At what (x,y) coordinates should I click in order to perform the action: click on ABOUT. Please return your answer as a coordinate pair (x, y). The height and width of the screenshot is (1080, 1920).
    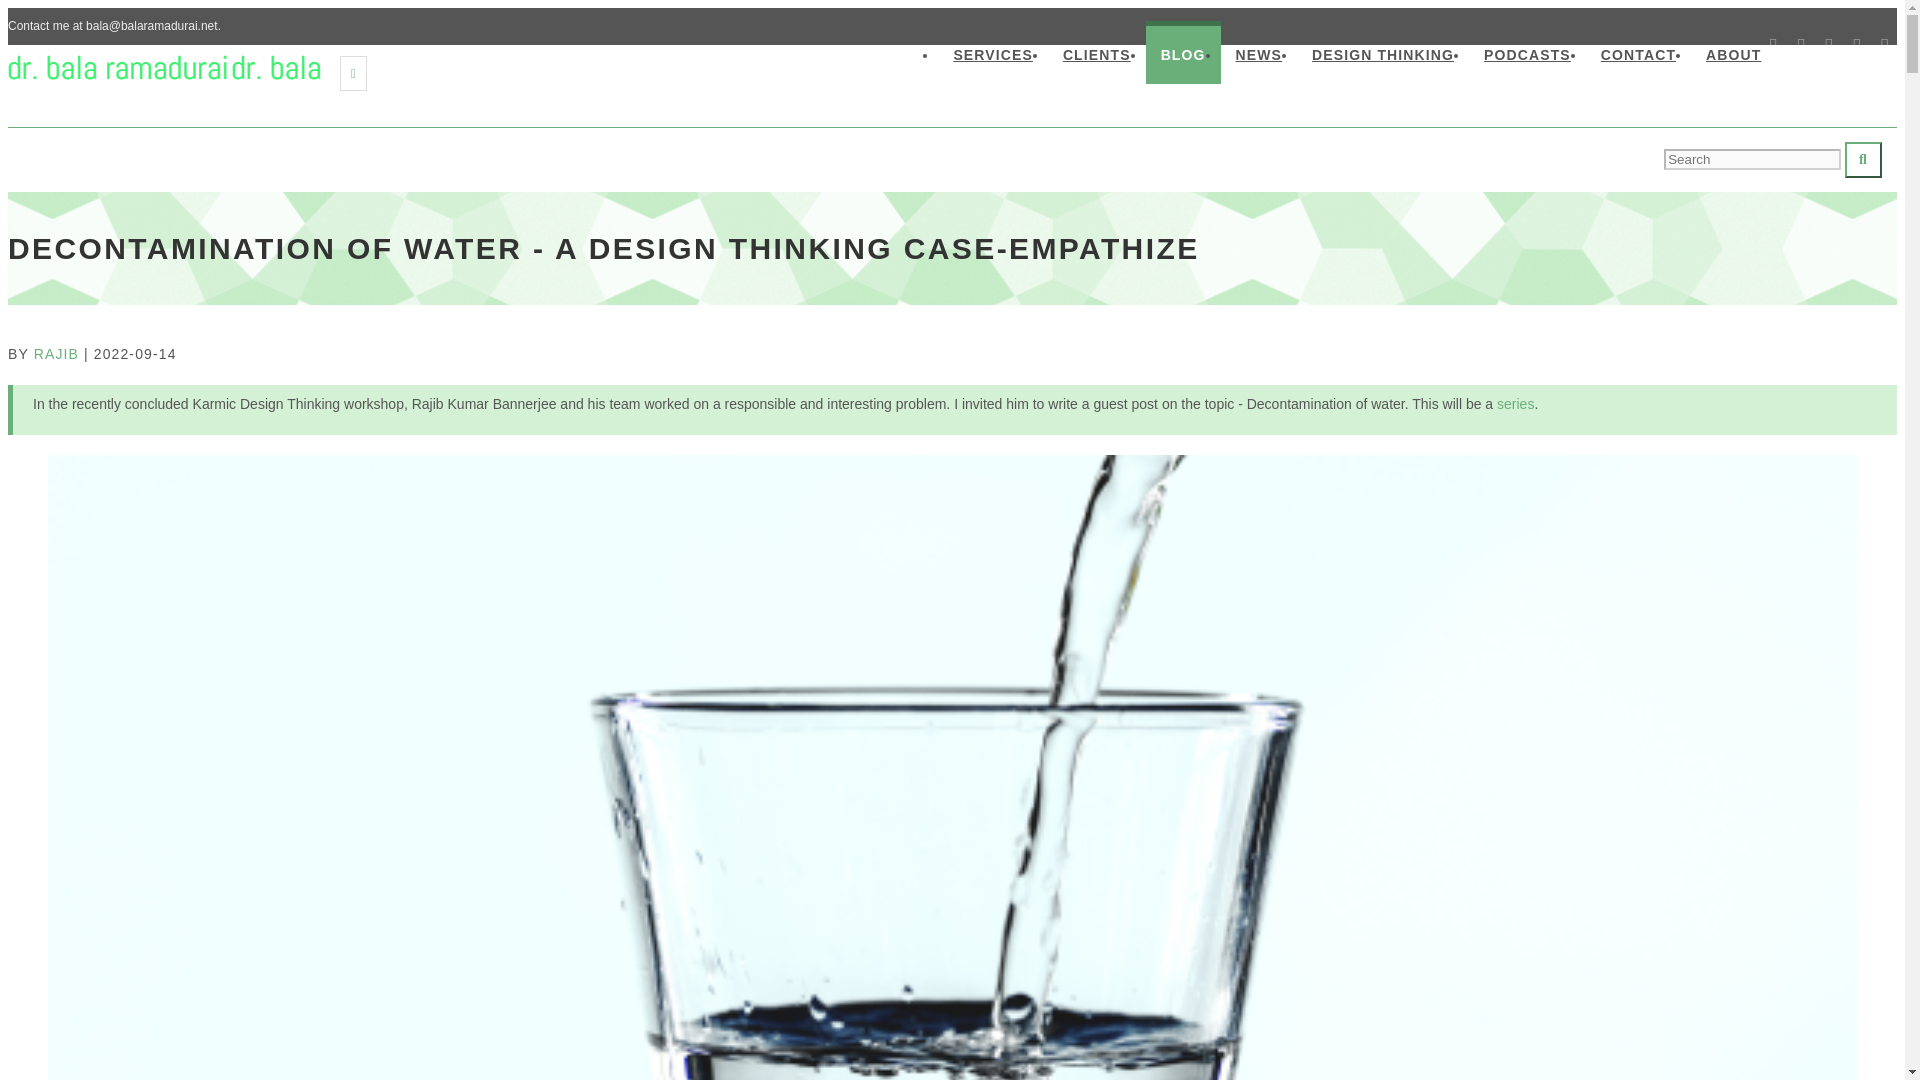
    Looking at the image, I should click on (1734, 52).